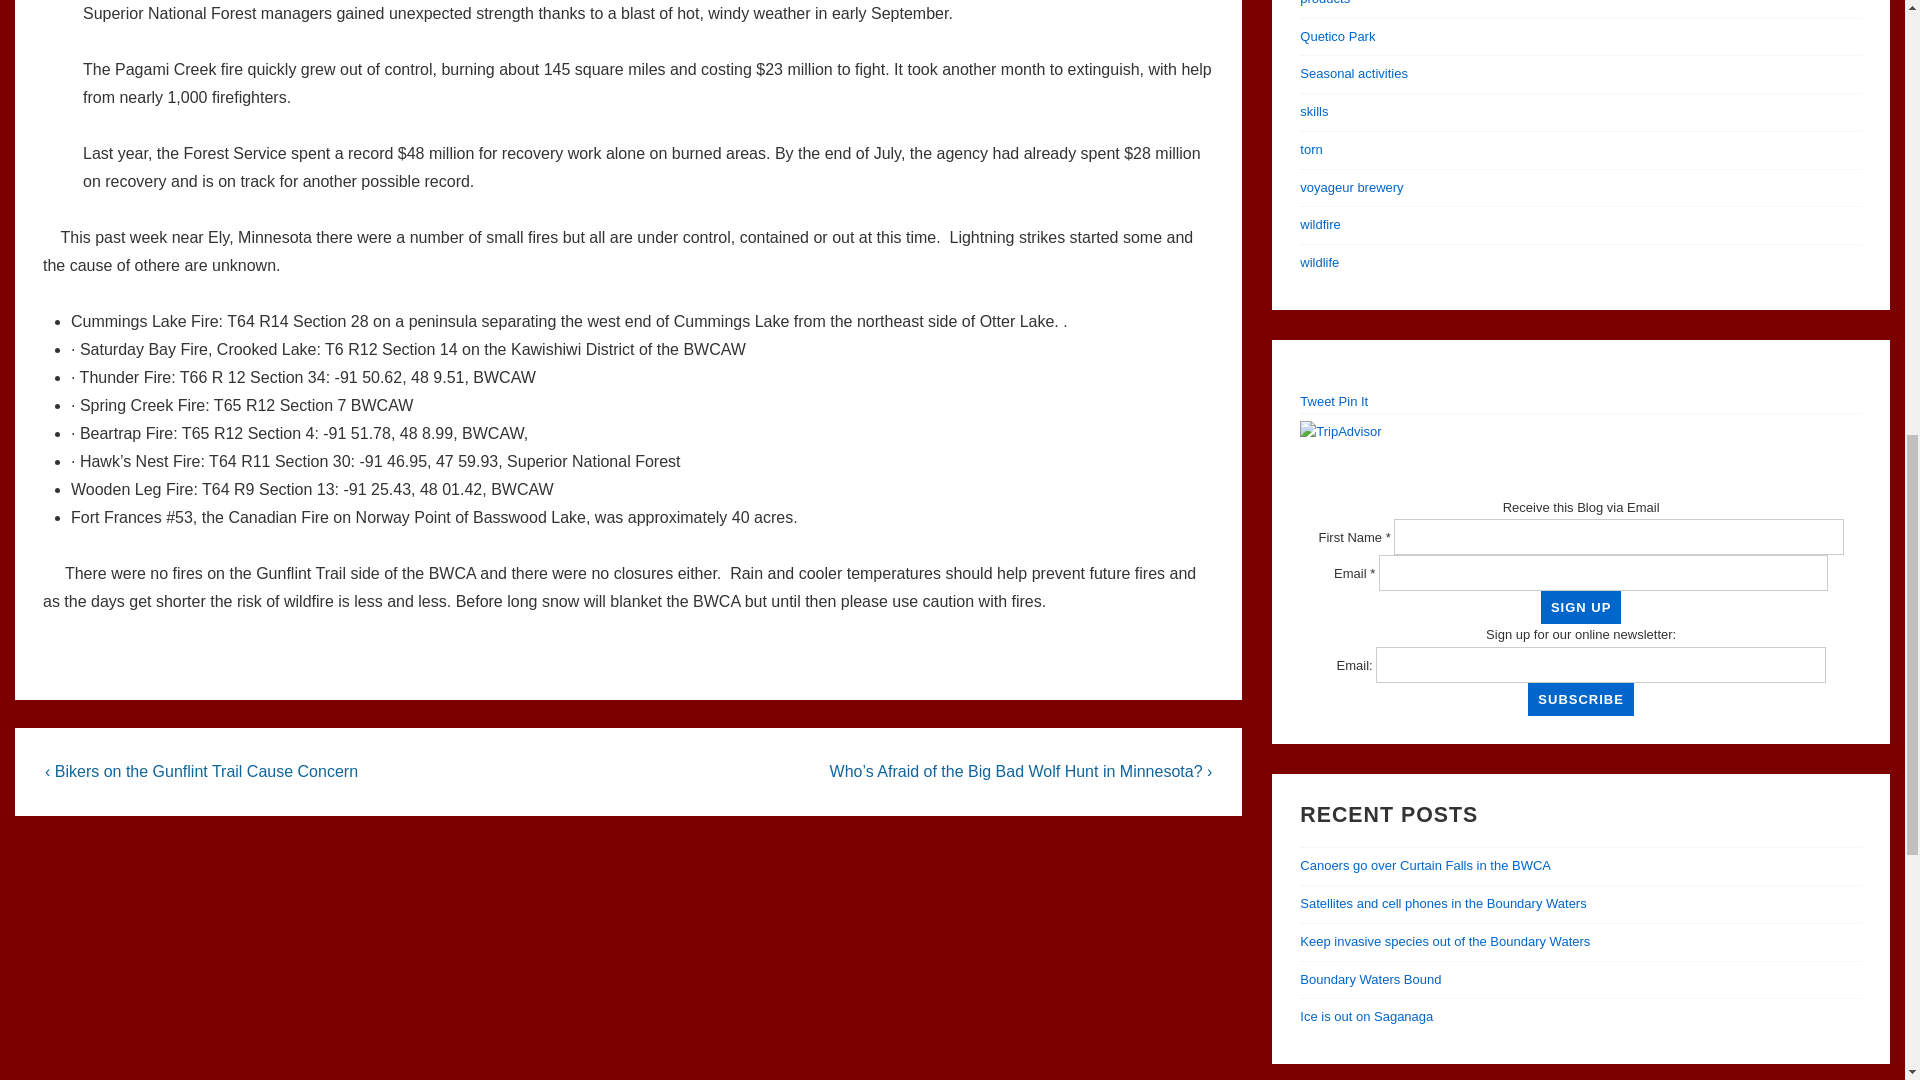 This screenshot has width=1920, height=1080. What do you see at coordinates (1310, 148) in the screenshot?
I see `torn` at bounding box center [1310, 148].